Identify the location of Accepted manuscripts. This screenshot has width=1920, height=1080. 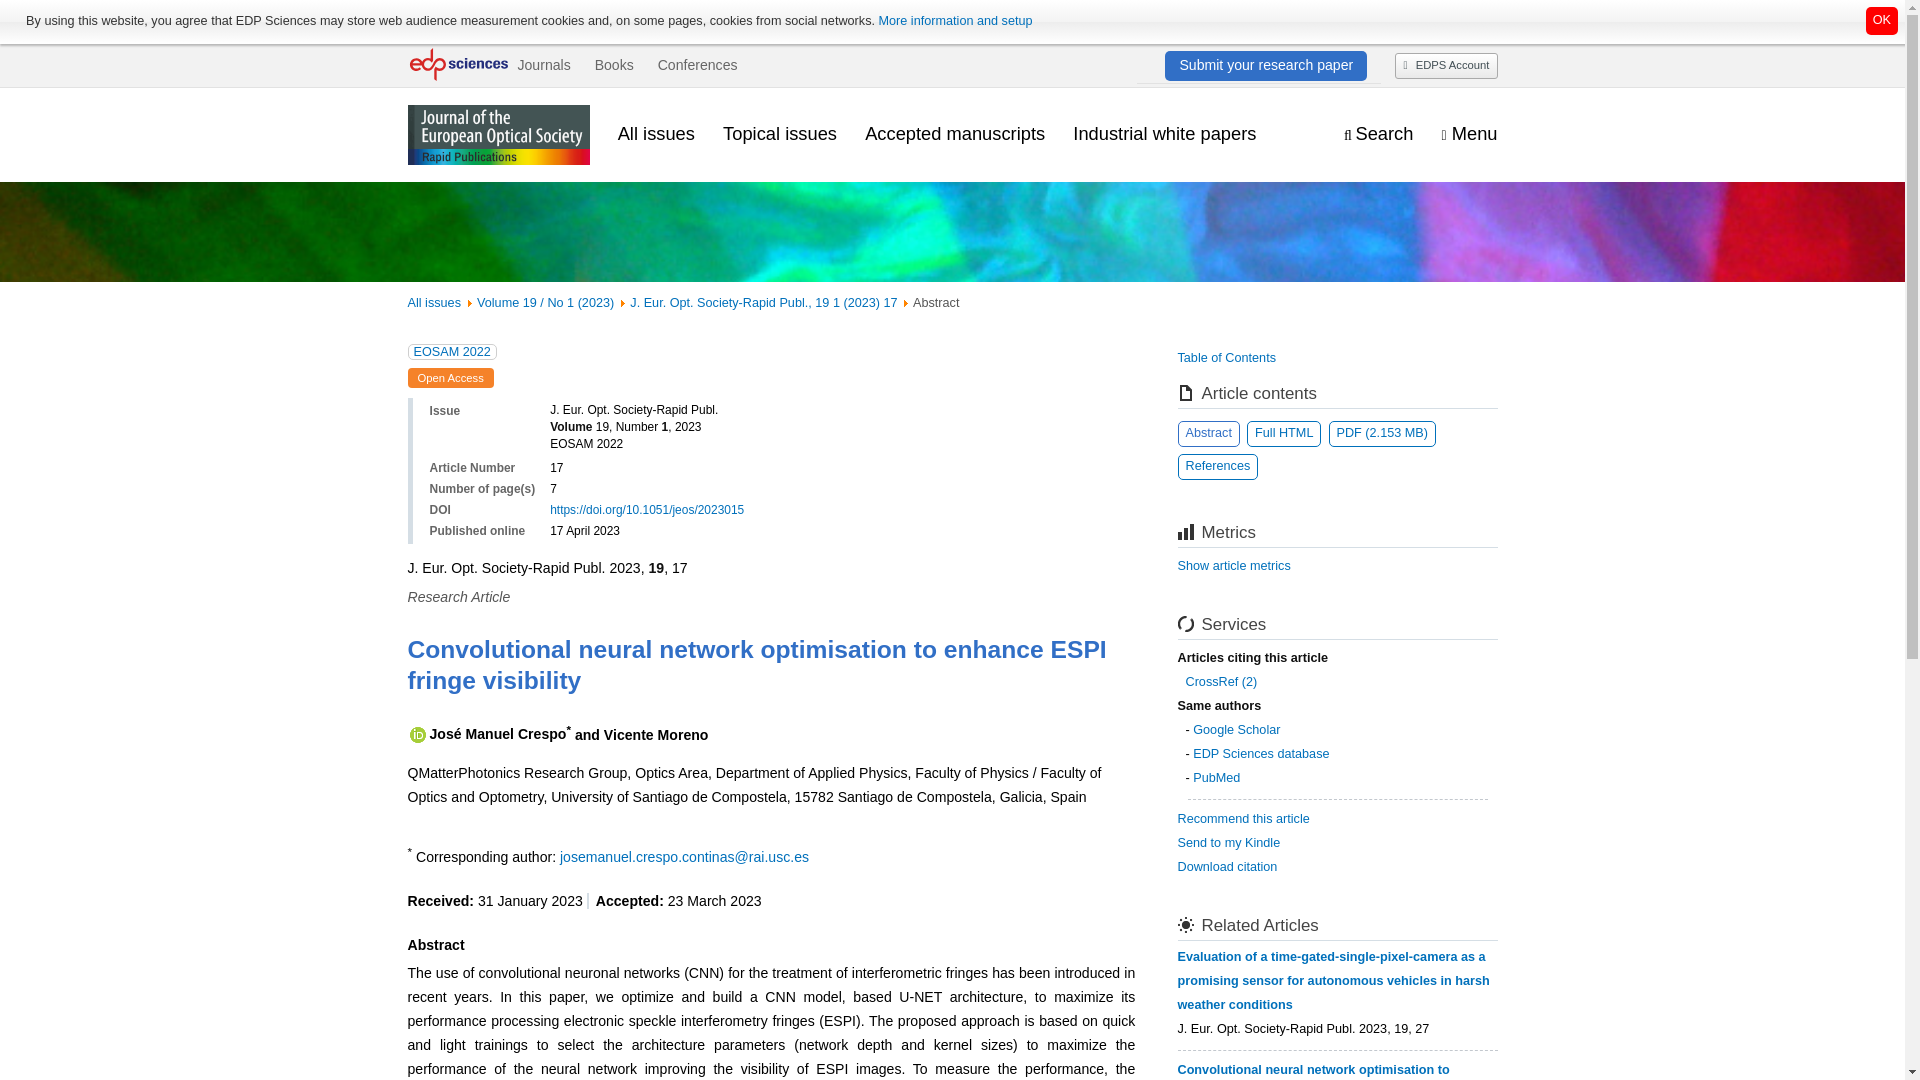
(954, 134).